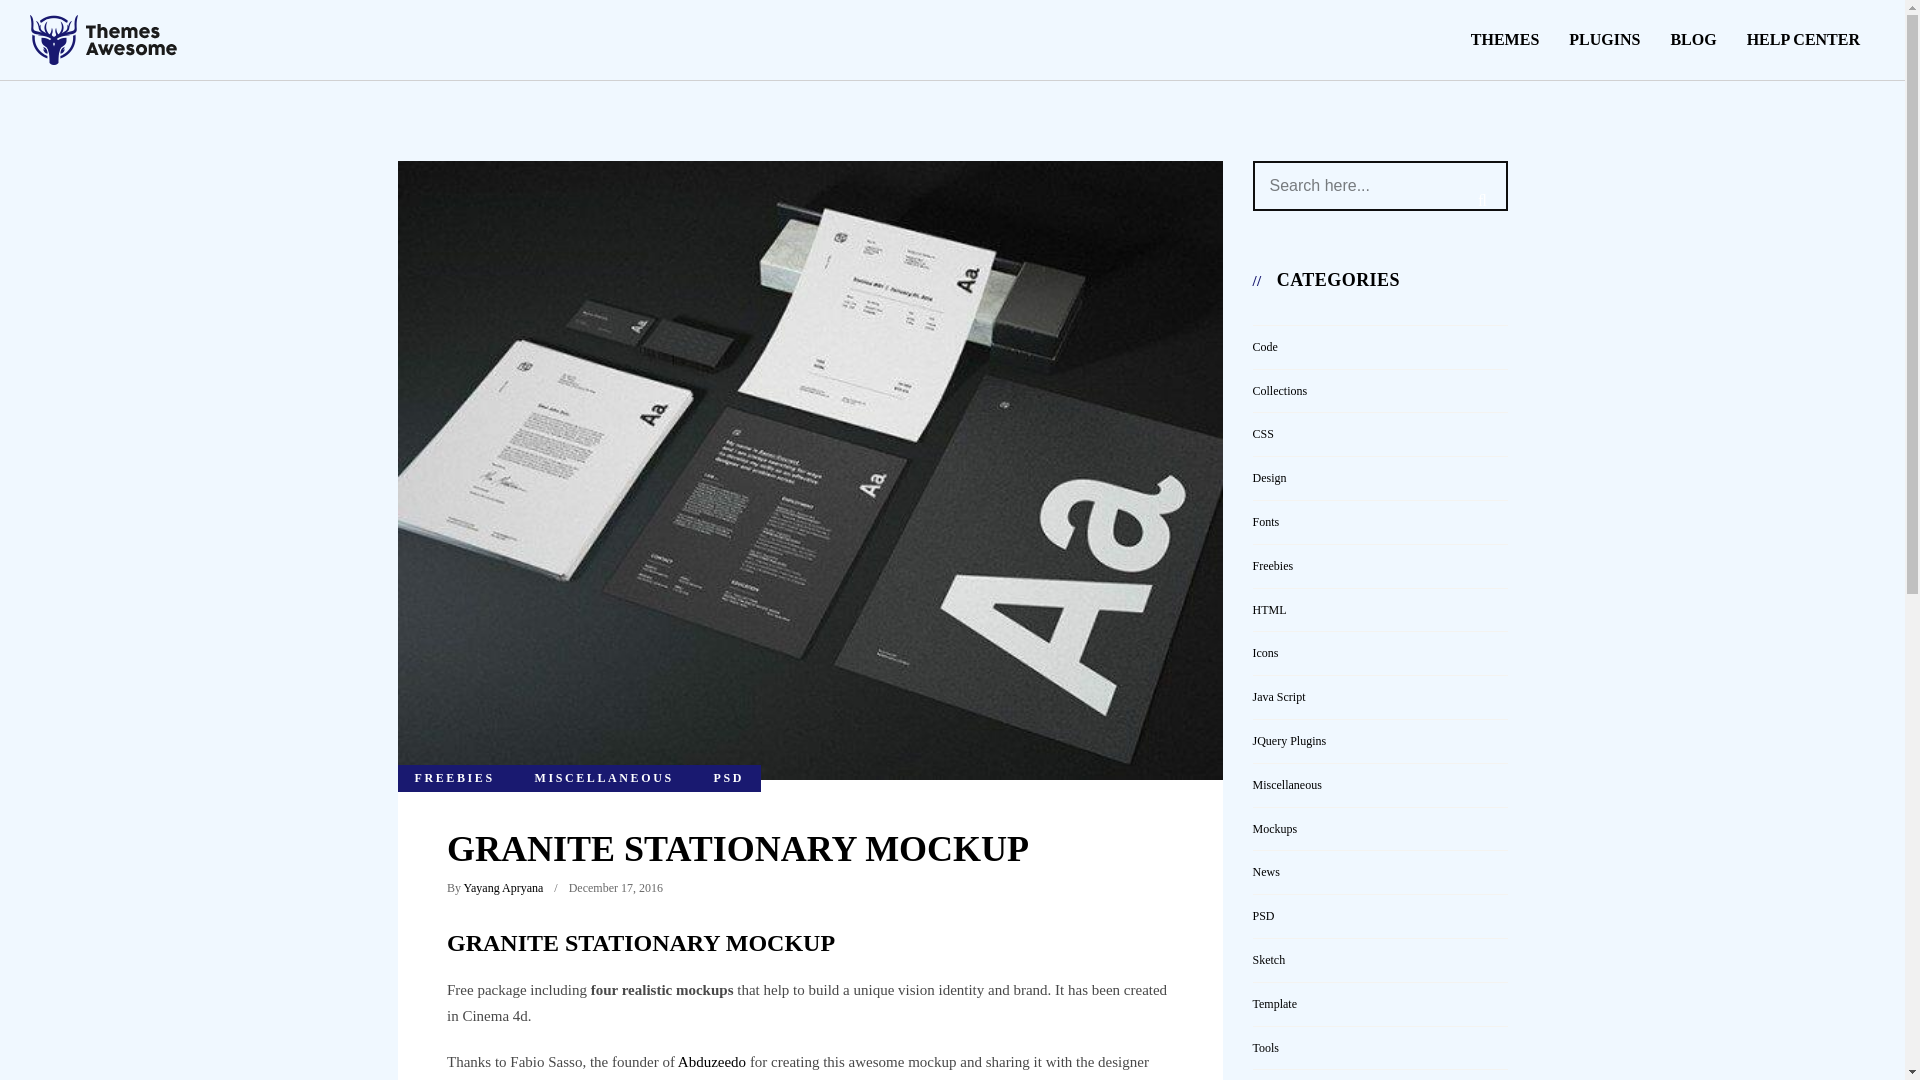  What do you see at coordinates (1274, 1003) in the screenshot?
I see `Template` at bounding box center [1274, 1003].